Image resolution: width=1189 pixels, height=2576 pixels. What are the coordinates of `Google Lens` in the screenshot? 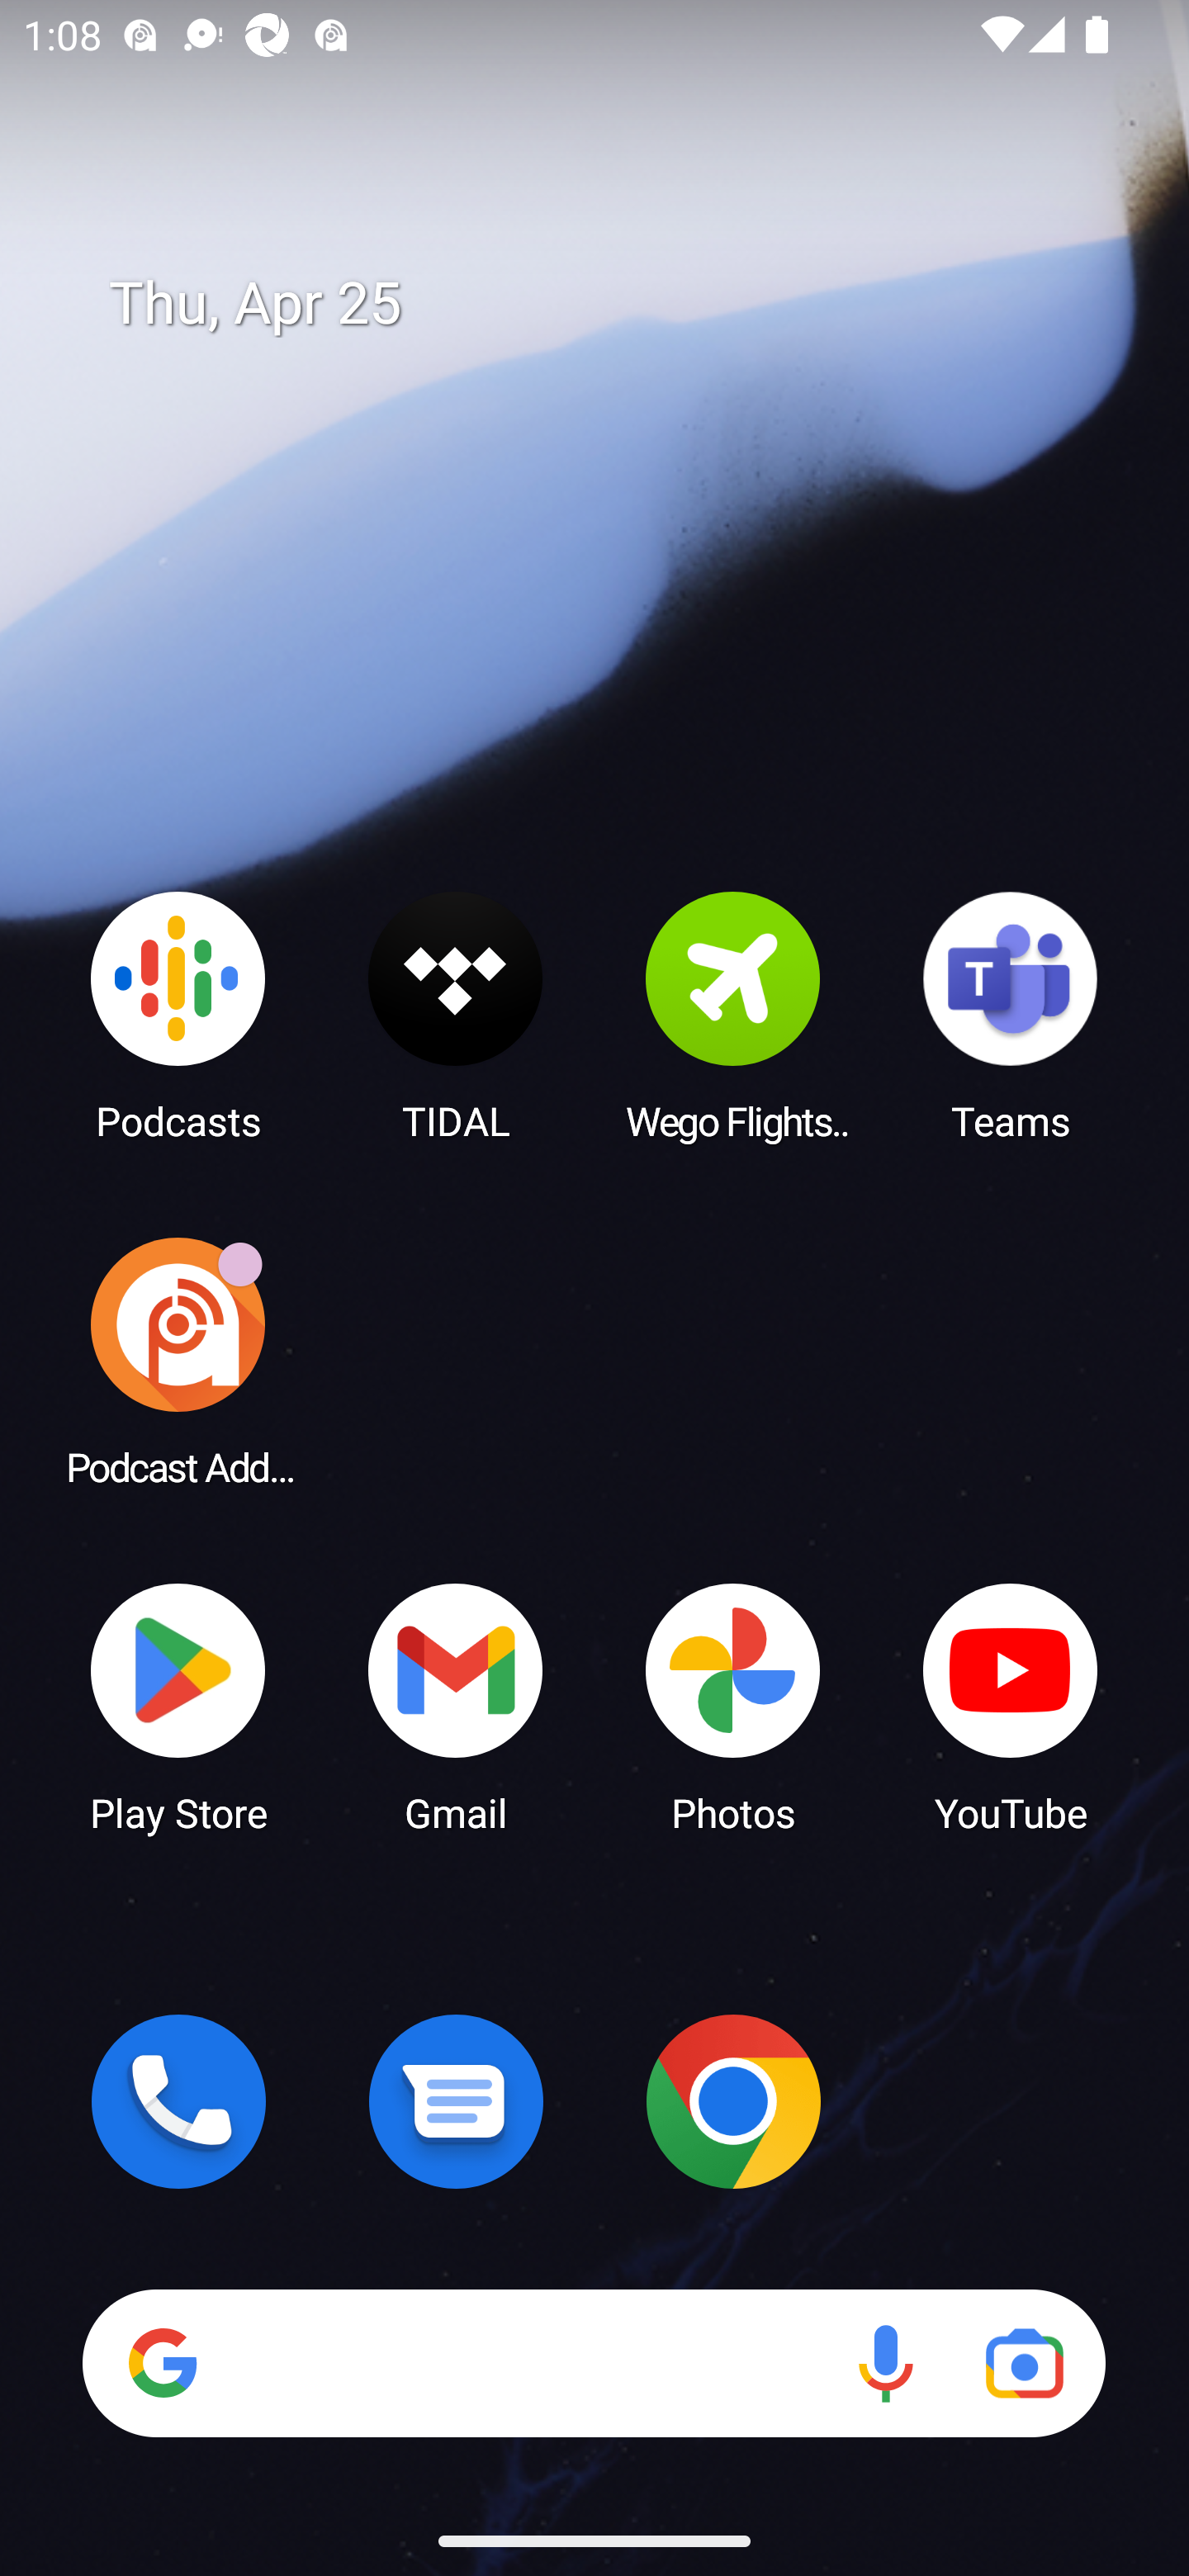 It's located at (1024, 2363).